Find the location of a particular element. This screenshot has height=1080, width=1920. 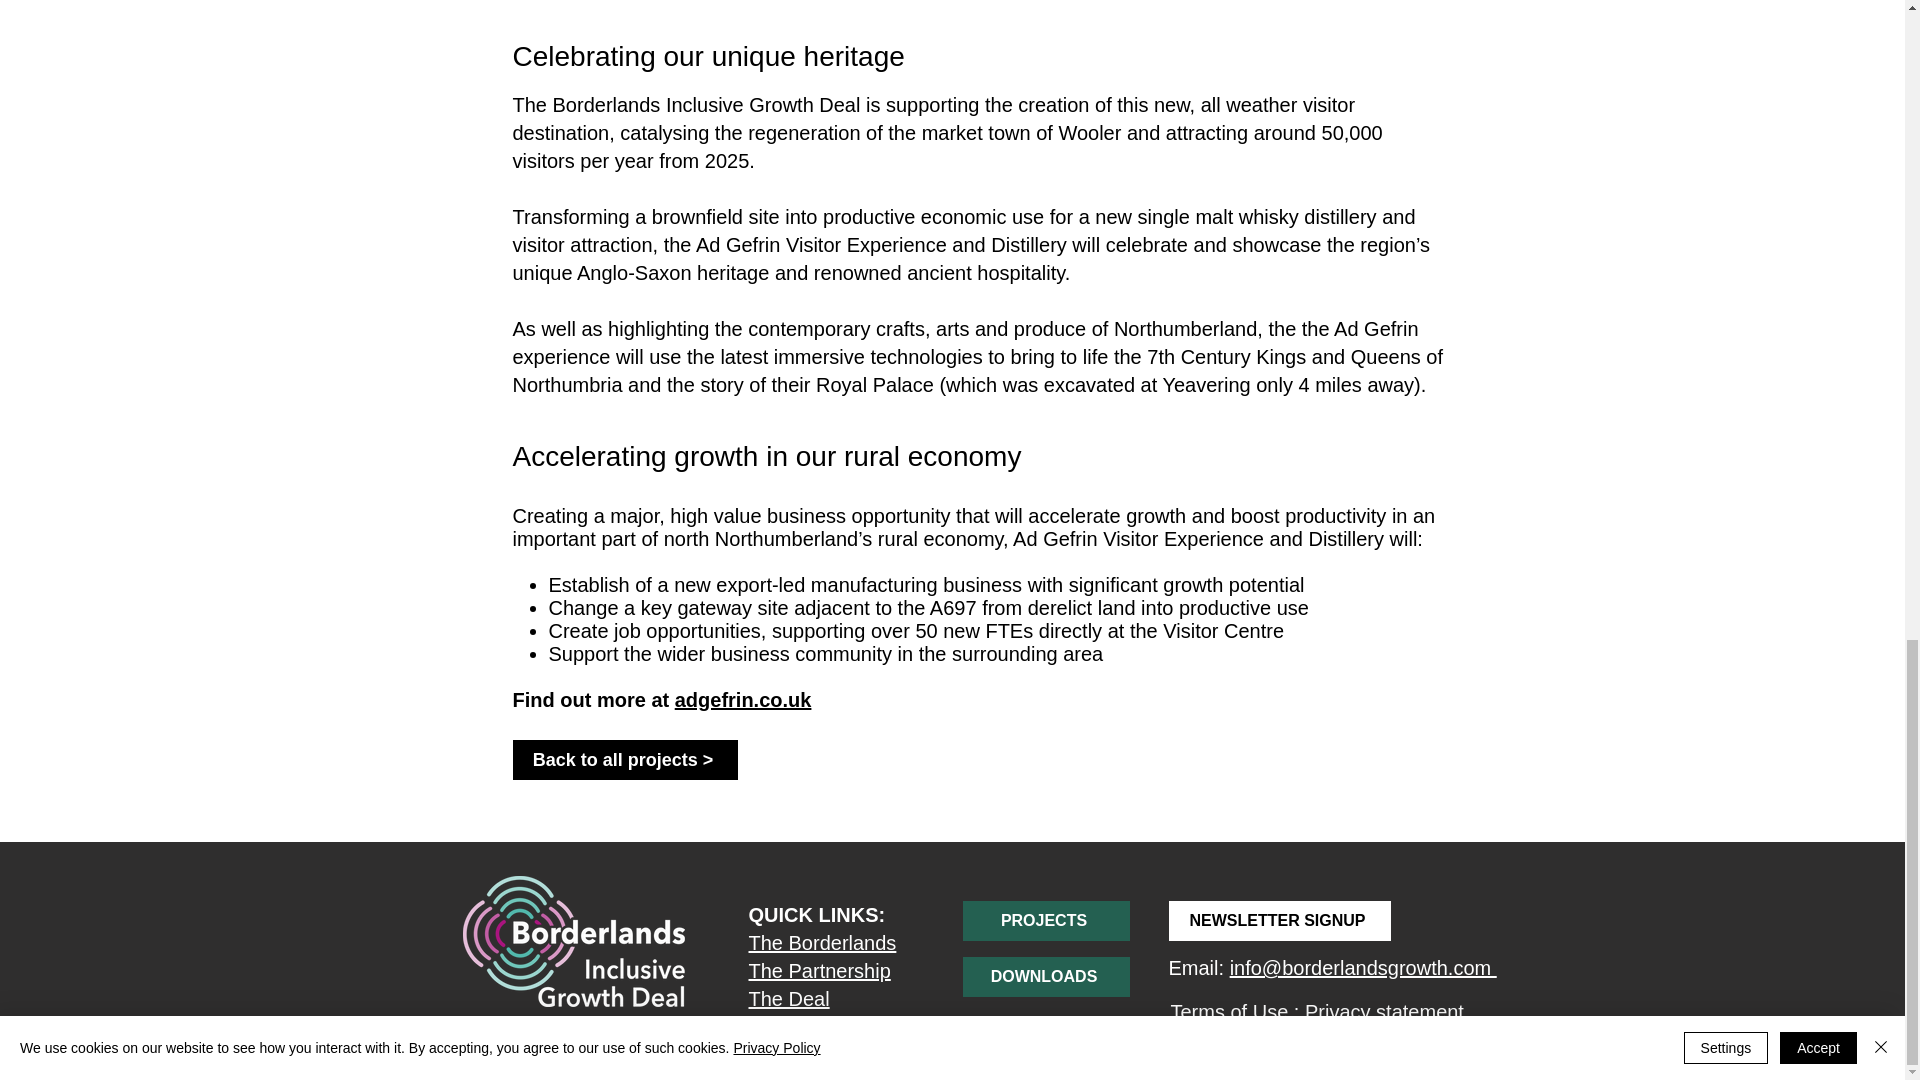

The Deal is located at coordinates (788, 998).